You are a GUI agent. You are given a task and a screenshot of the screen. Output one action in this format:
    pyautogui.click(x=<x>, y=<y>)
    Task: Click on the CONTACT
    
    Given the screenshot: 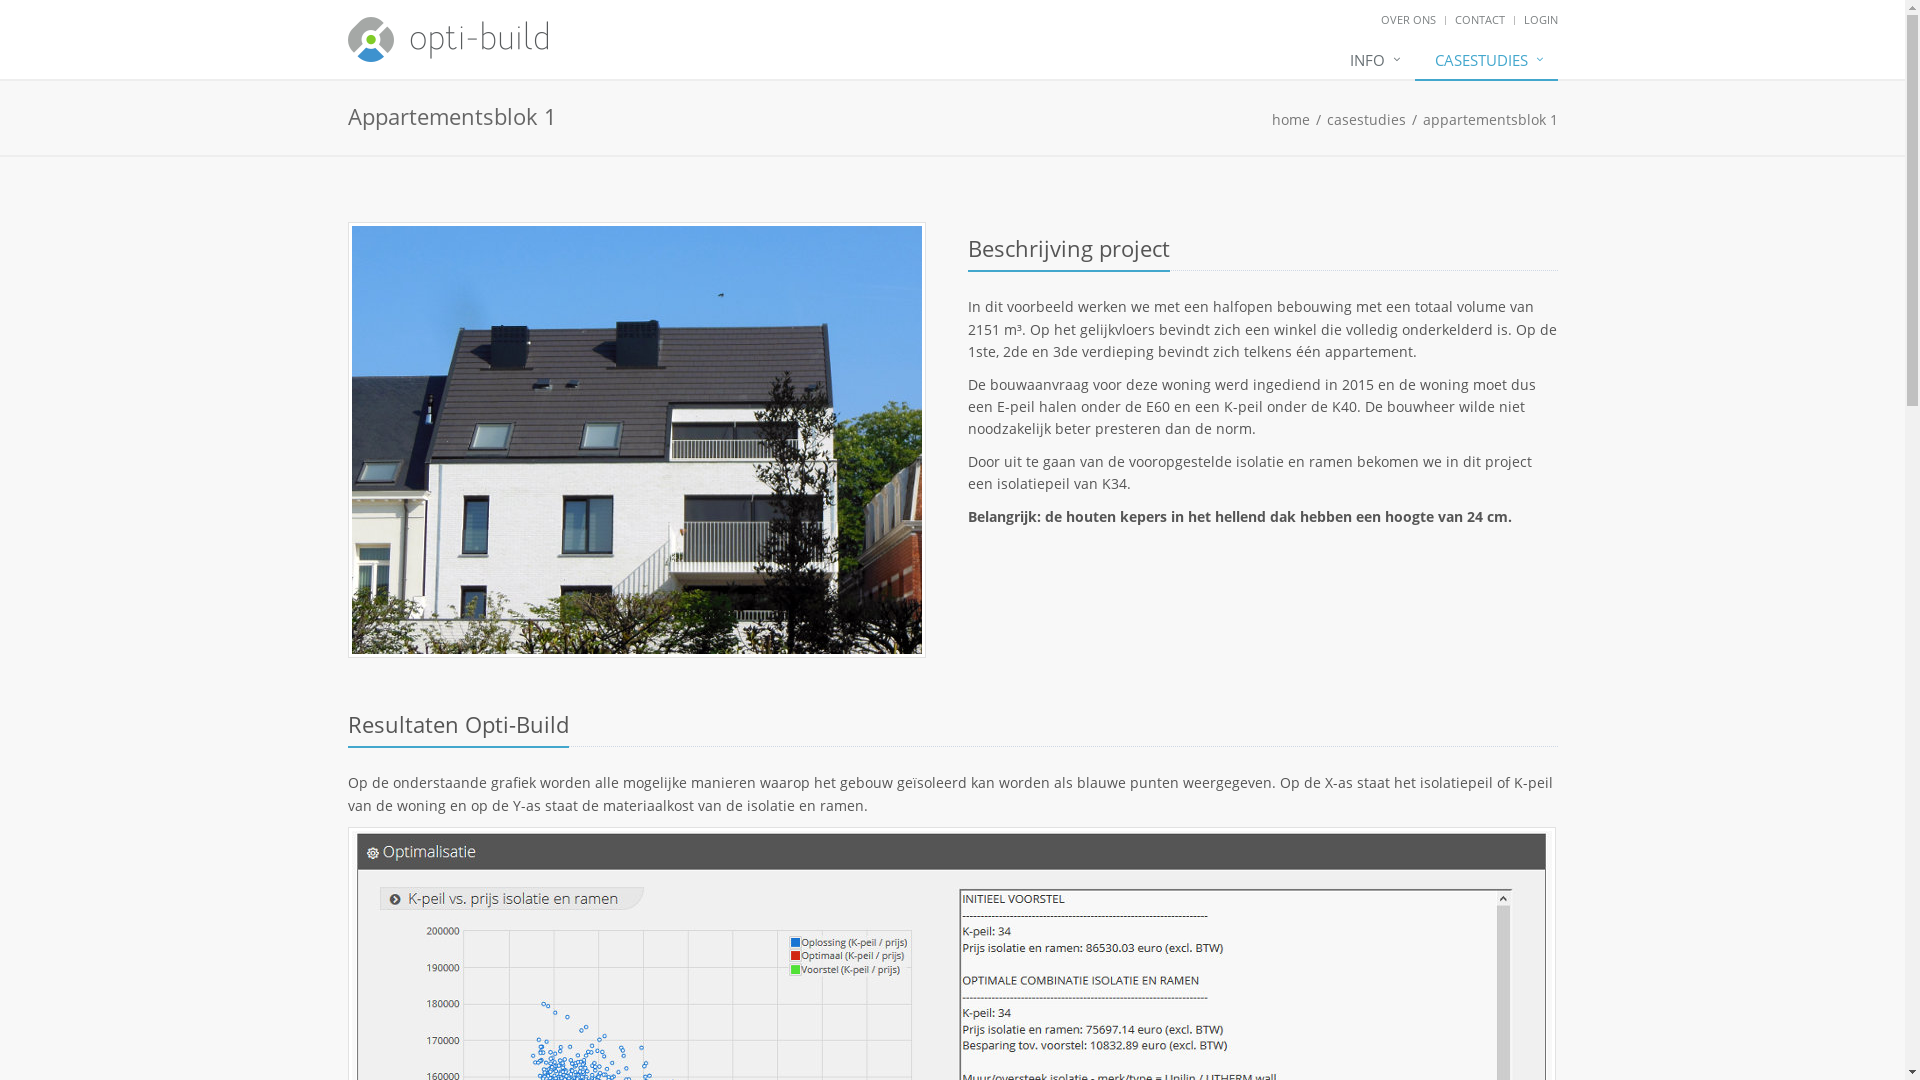 What is the action you would take?
    pyautogui.click(x=1479, y=20)
    